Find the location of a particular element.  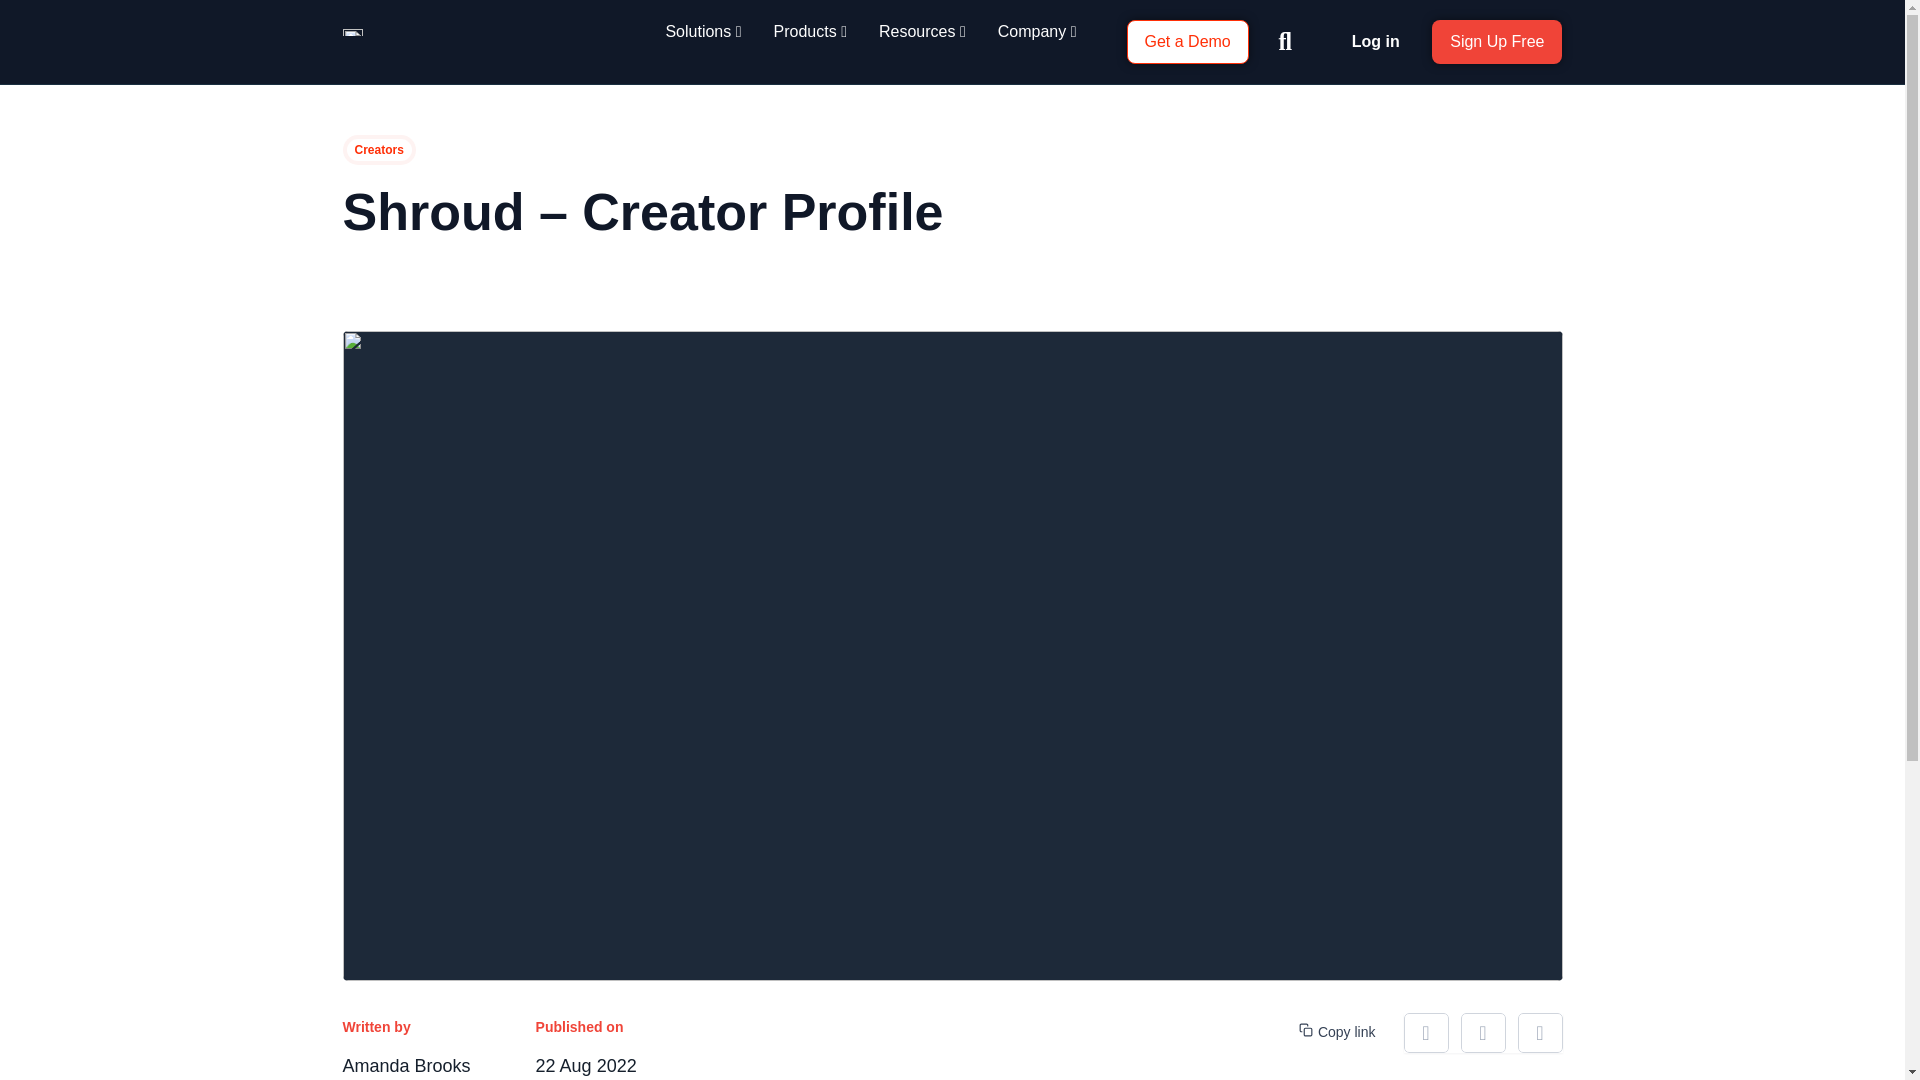

Solutions is located at coordinates (702, 32).